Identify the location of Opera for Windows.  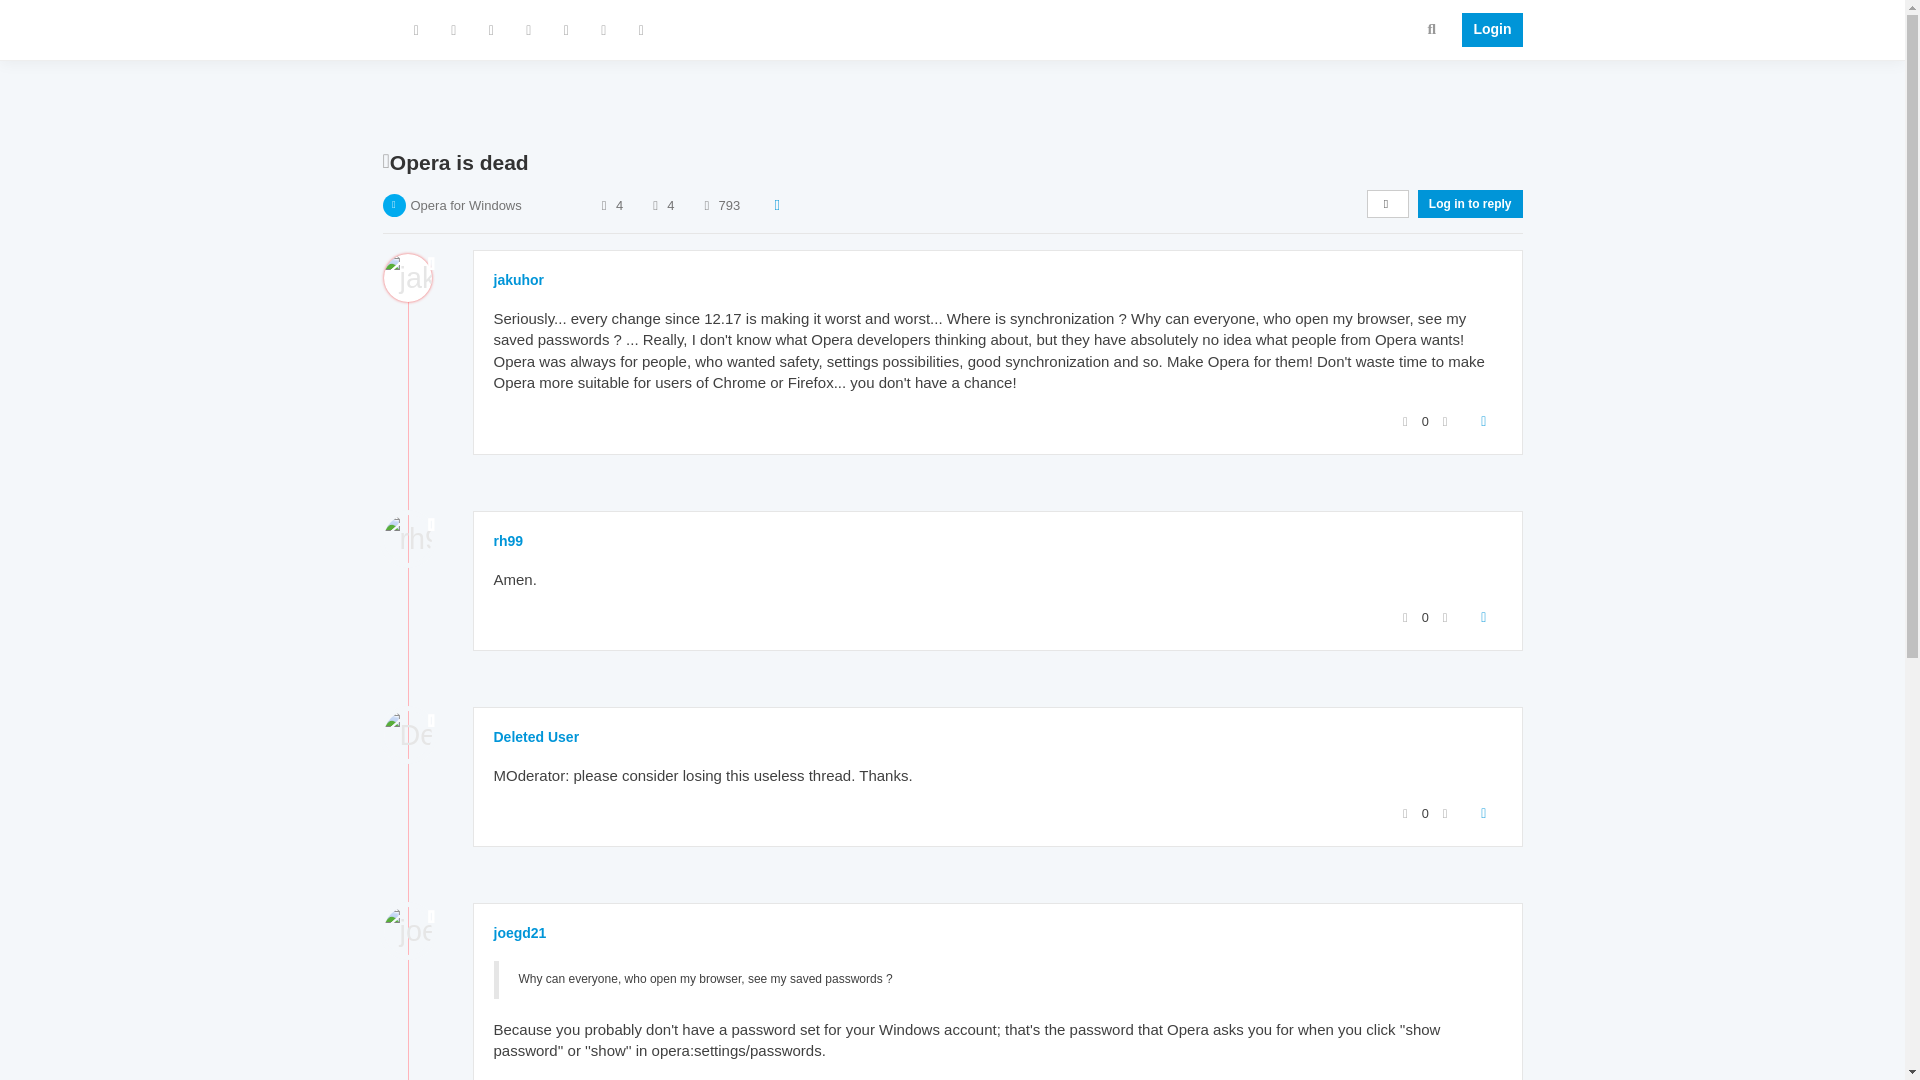
(465, 204).